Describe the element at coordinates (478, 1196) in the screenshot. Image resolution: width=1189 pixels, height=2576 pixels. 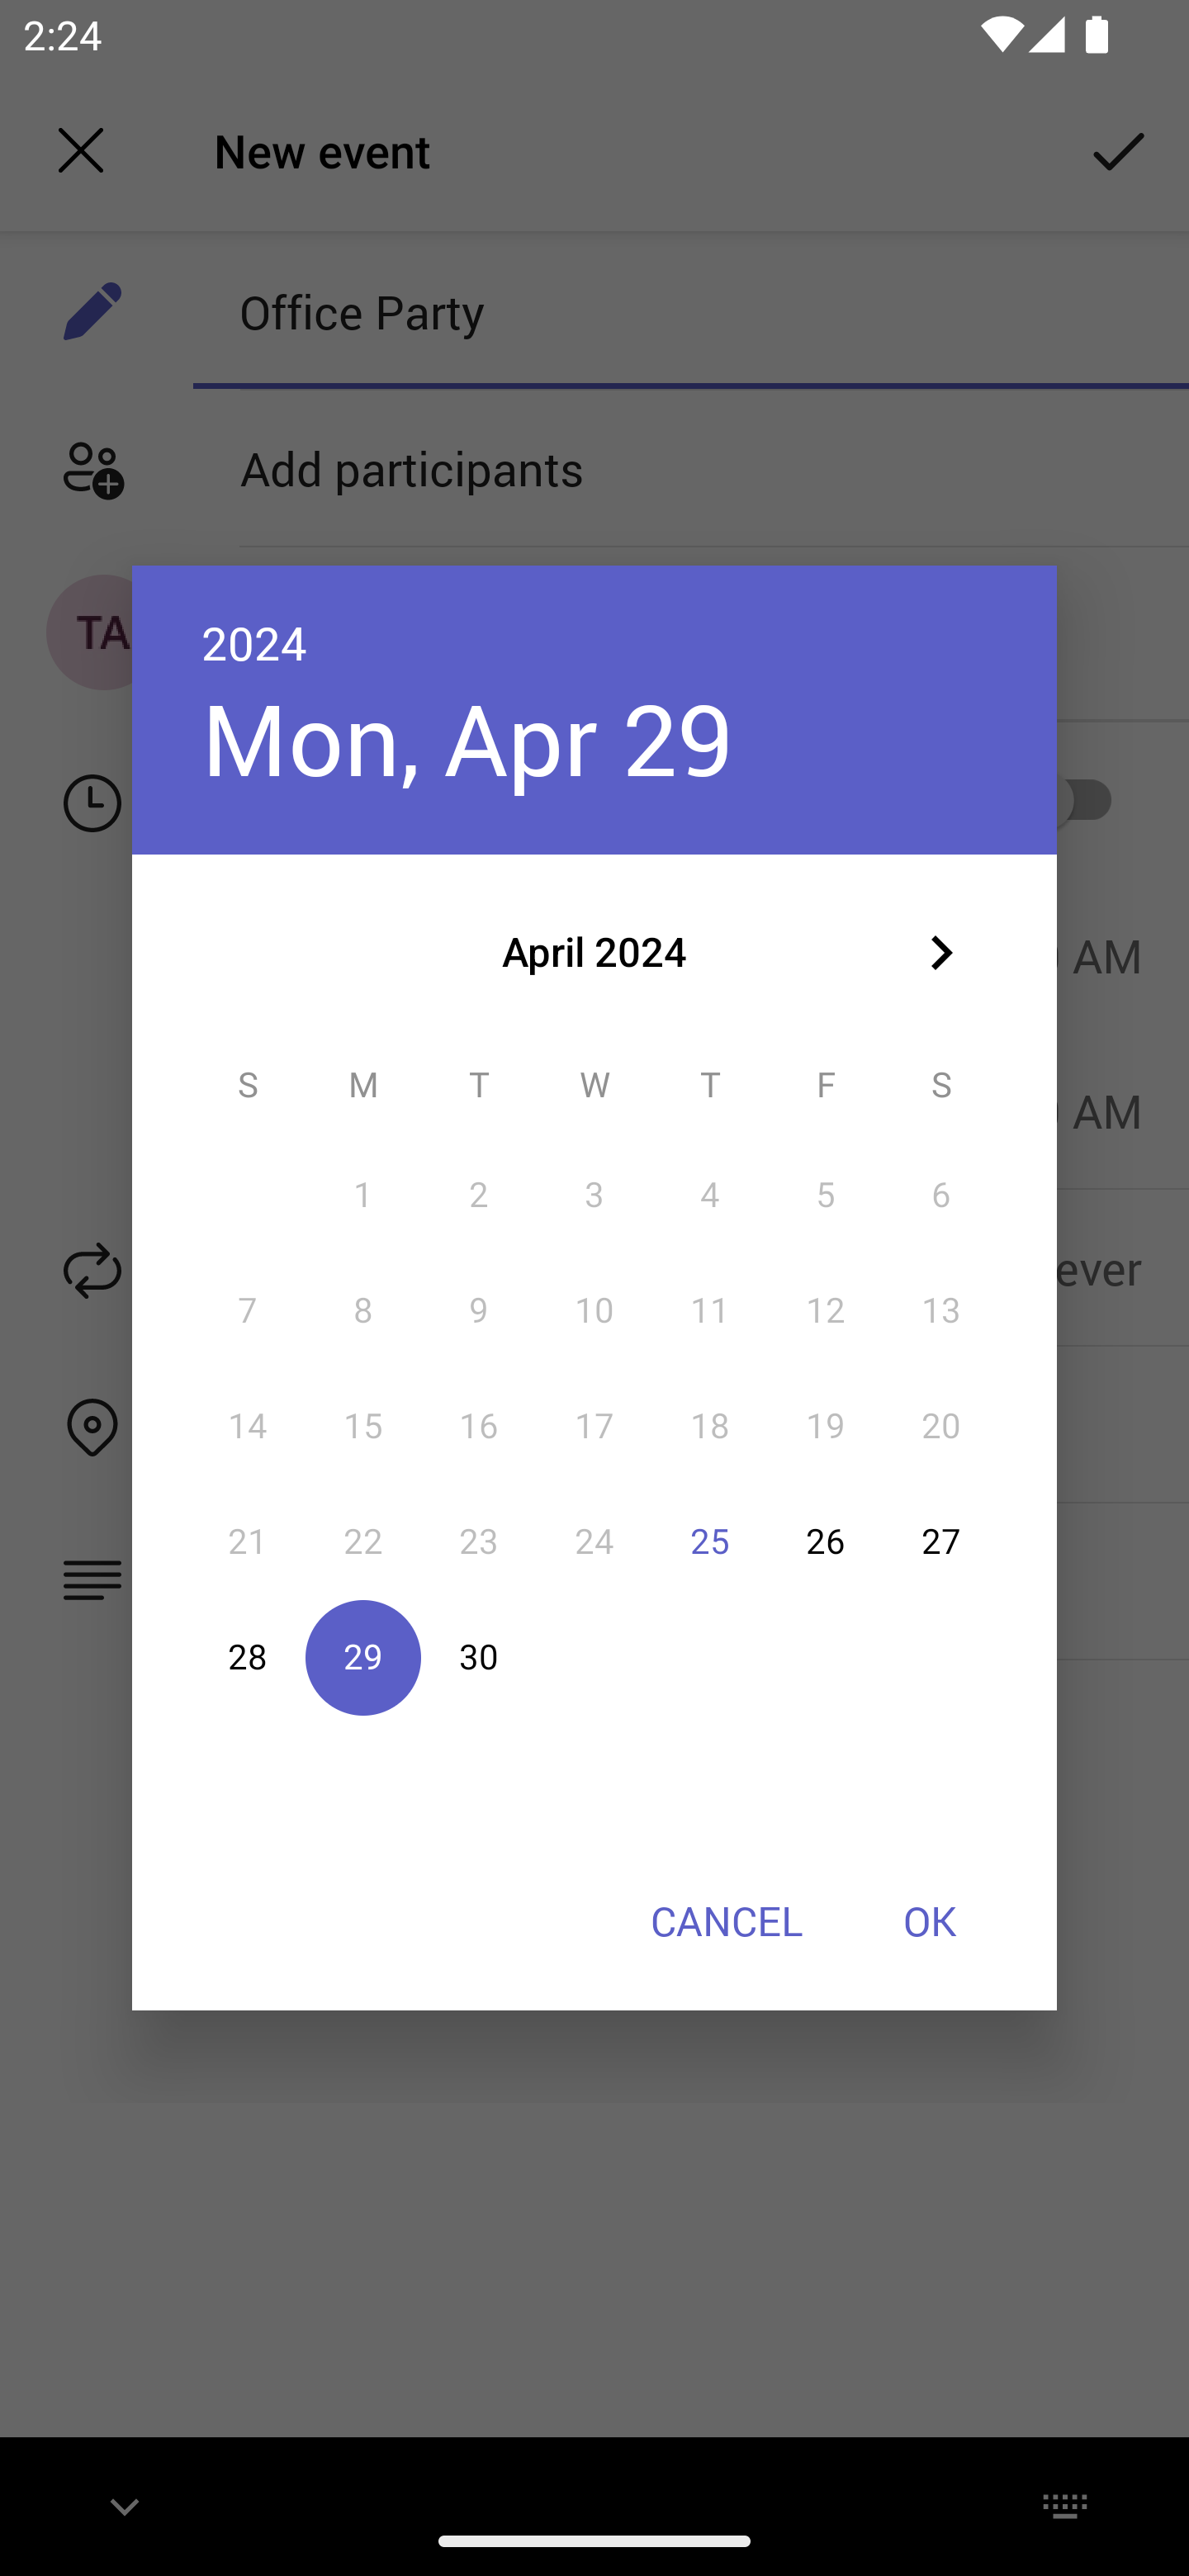
I see `2 02 April 2024` at that location.